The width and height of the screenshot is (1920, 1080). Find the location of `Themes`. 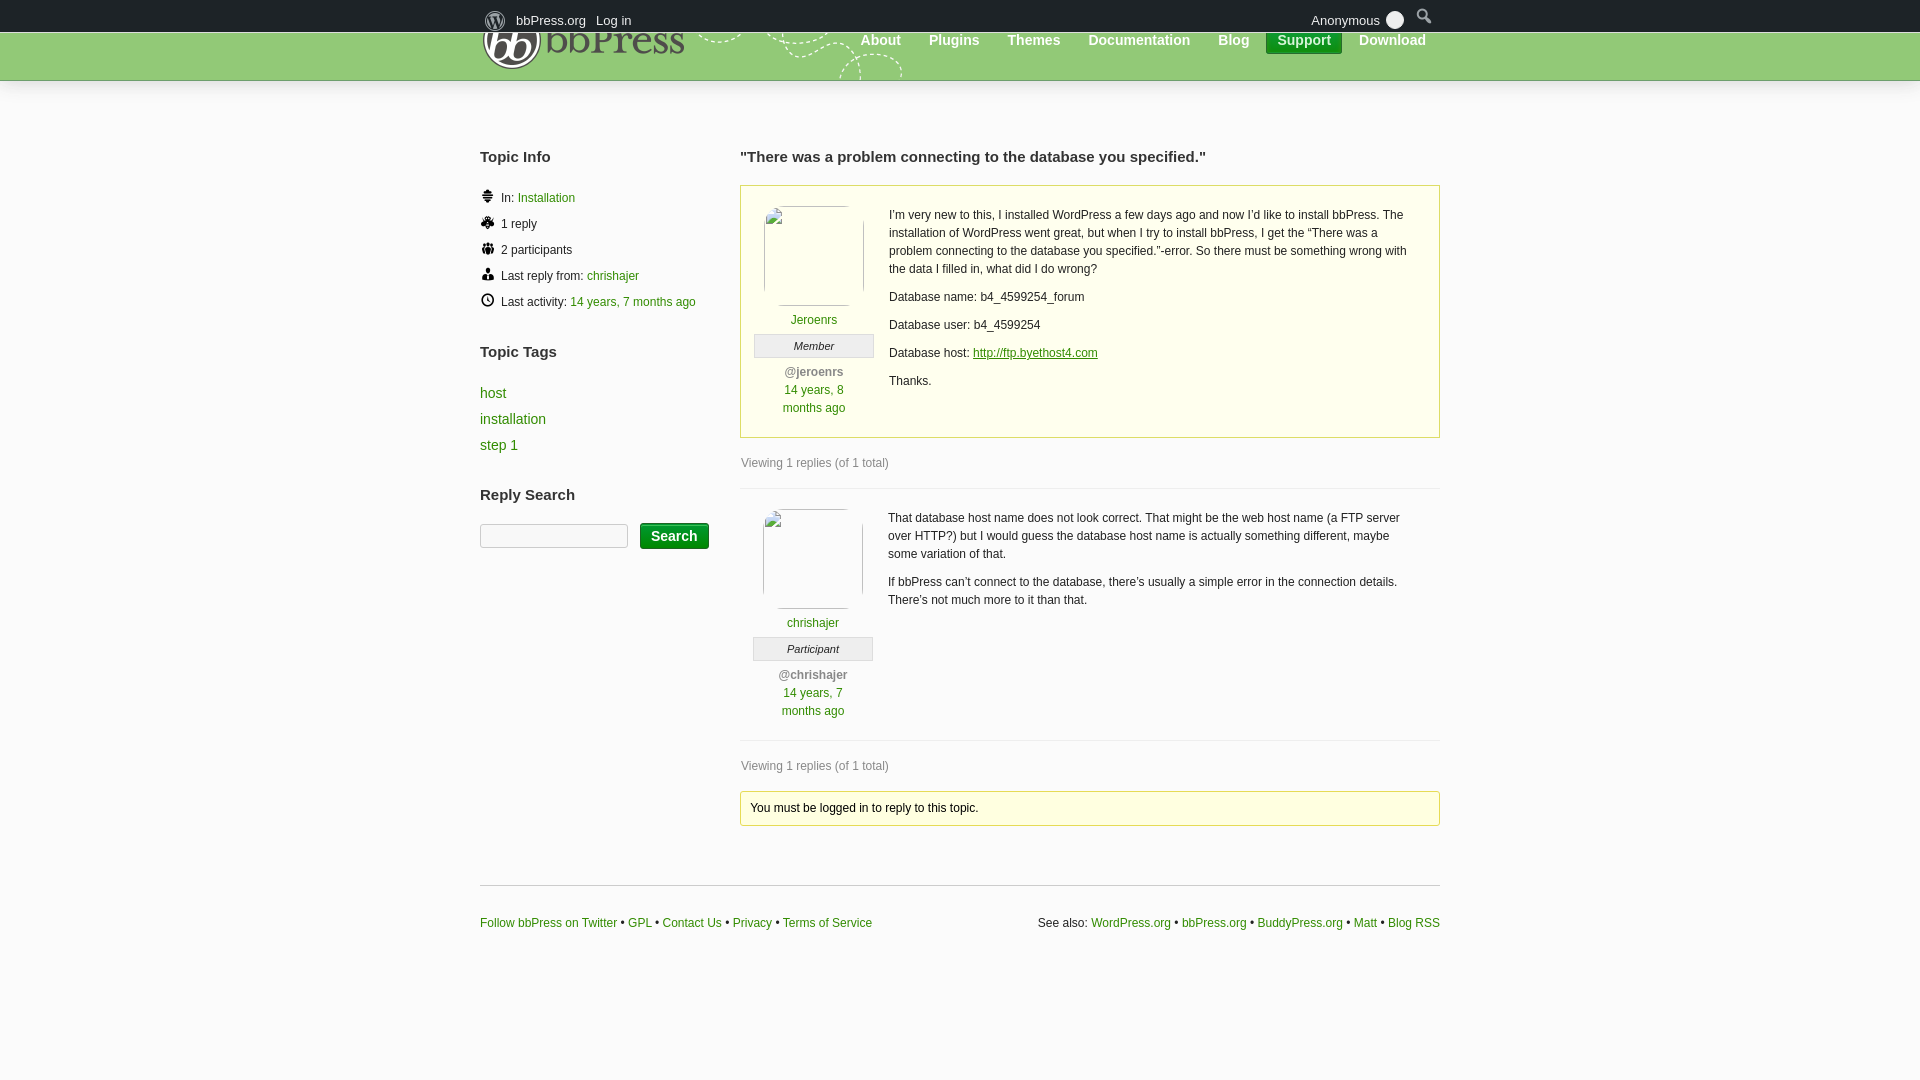

Themes is located at coordinates (1034, 40).